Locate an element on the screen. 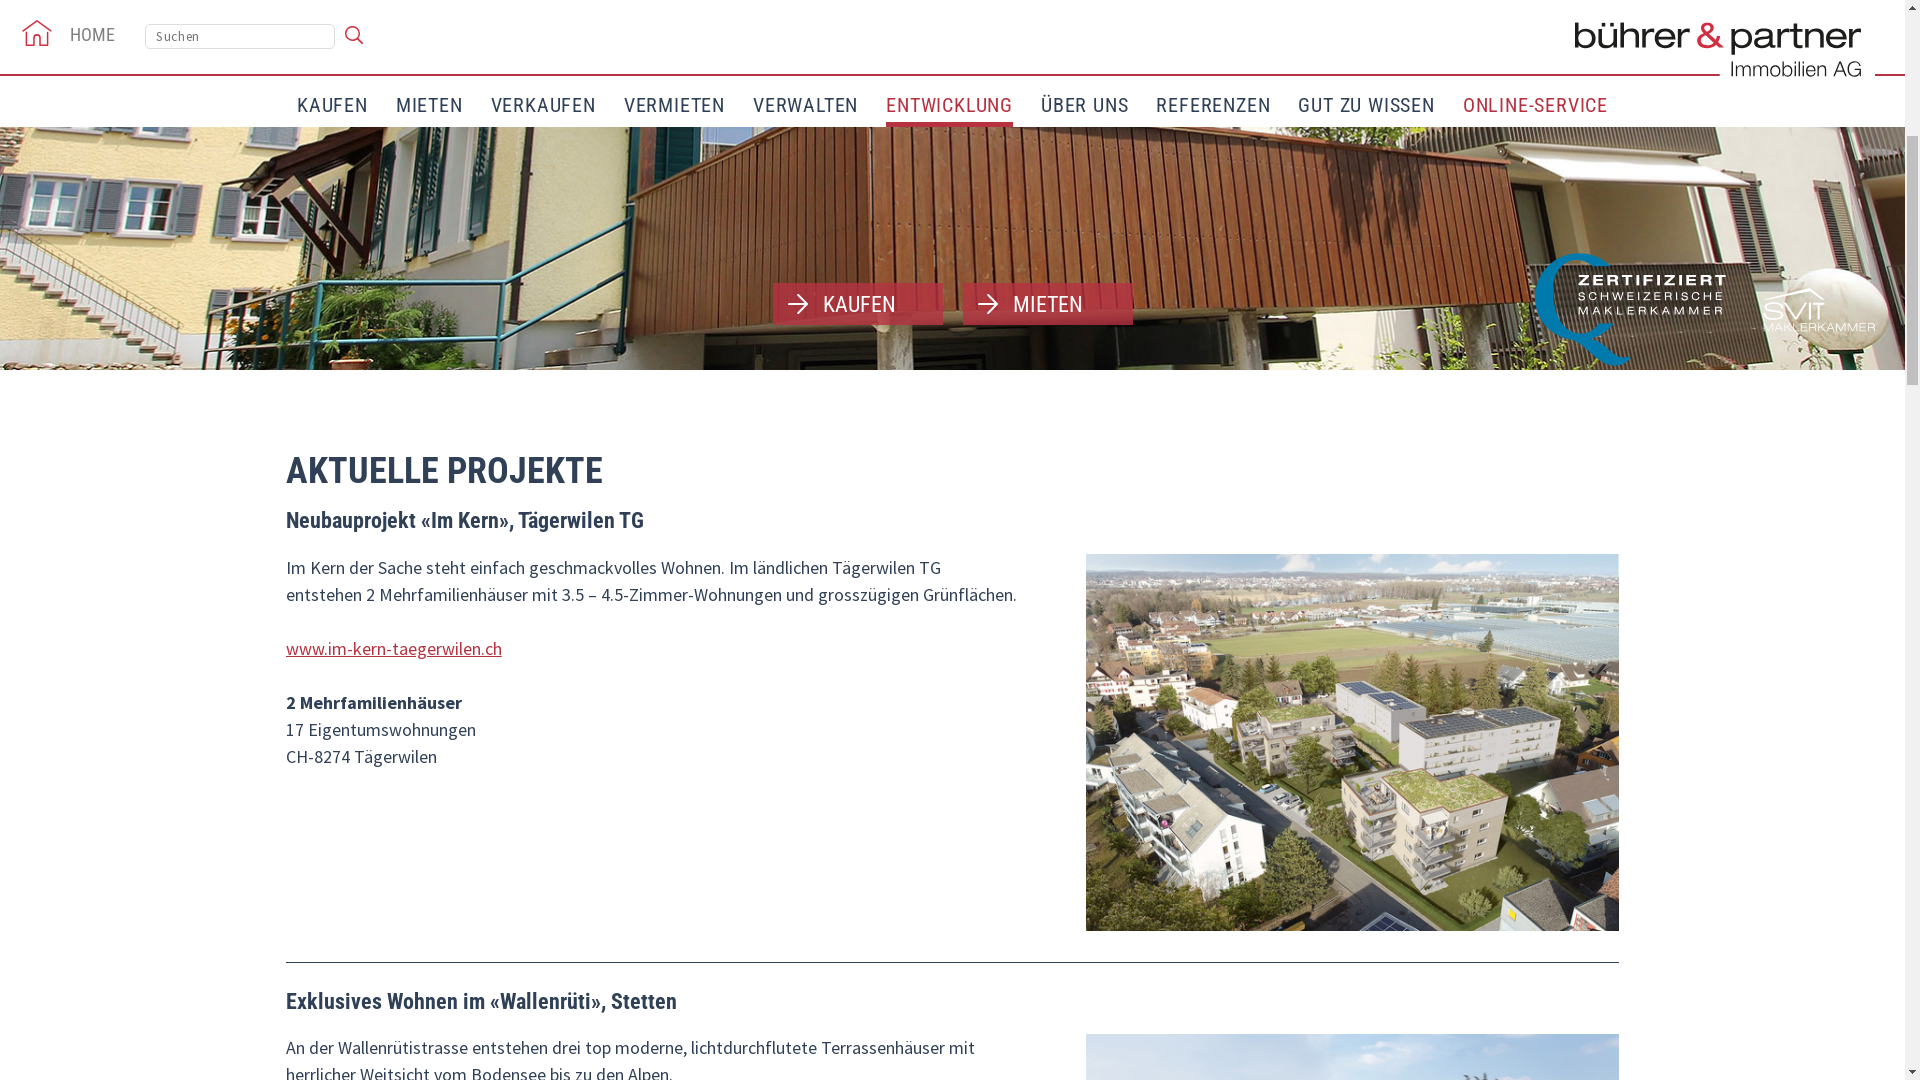  ENTWICKLUNG is located at coordinates (950, 637).